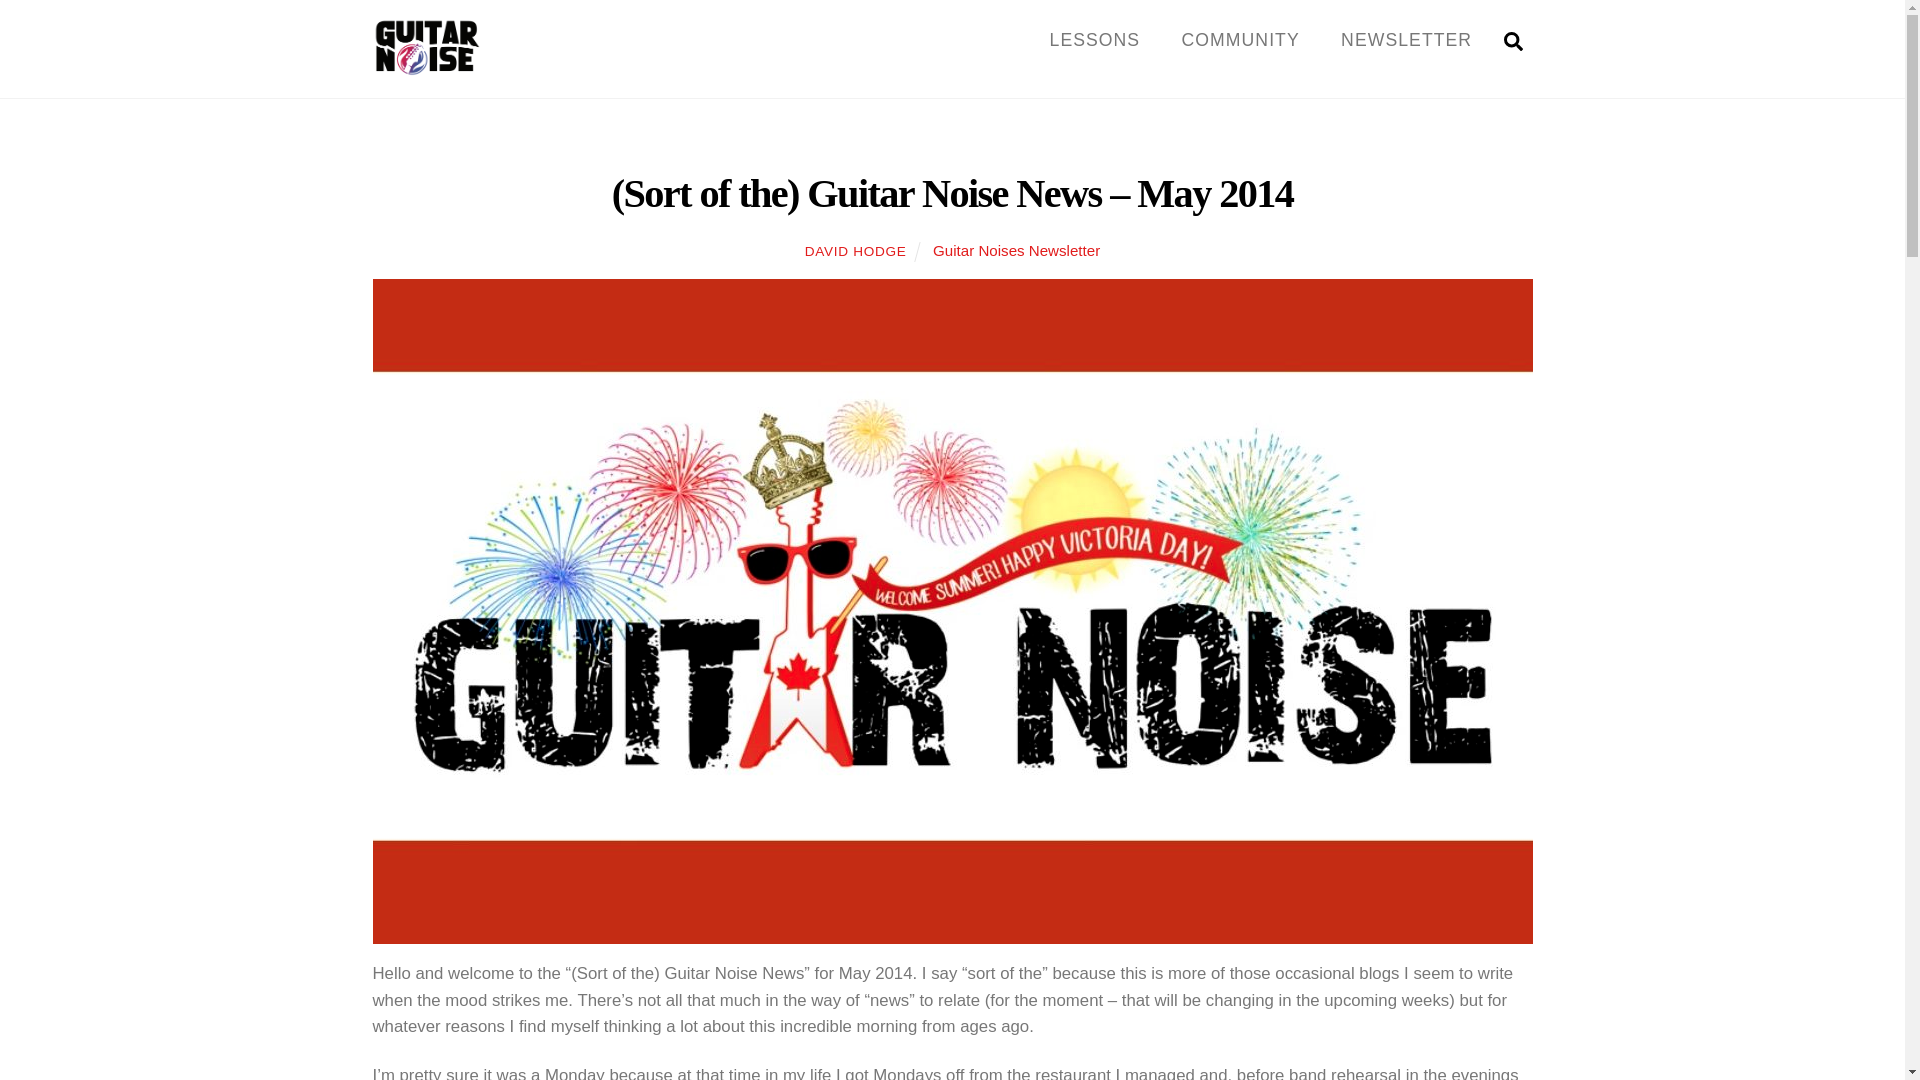  What do you see at coordinates (1240, 40) in the screenshot?
I see `COMMUNITY` at bounding box center [1240, 40].